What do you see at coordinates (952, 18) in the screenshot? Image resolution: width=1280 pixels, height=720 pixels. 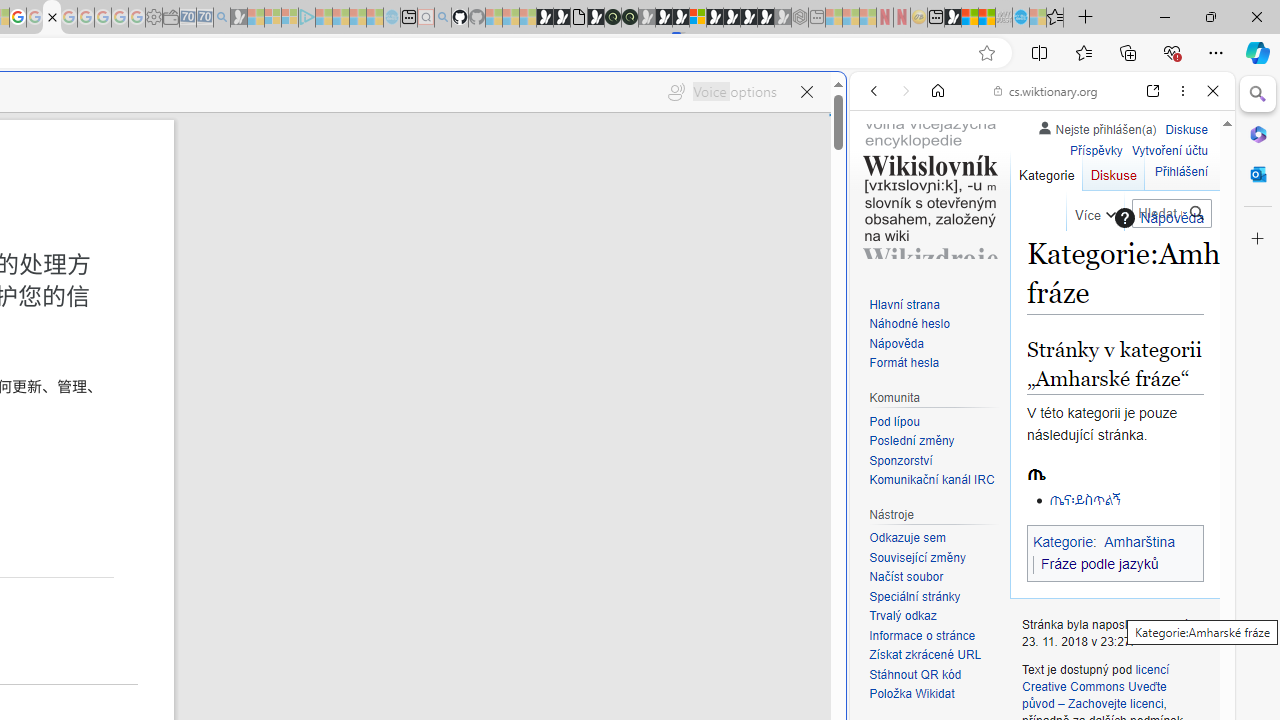 I see `MSN` at bounding box center [952, 18].